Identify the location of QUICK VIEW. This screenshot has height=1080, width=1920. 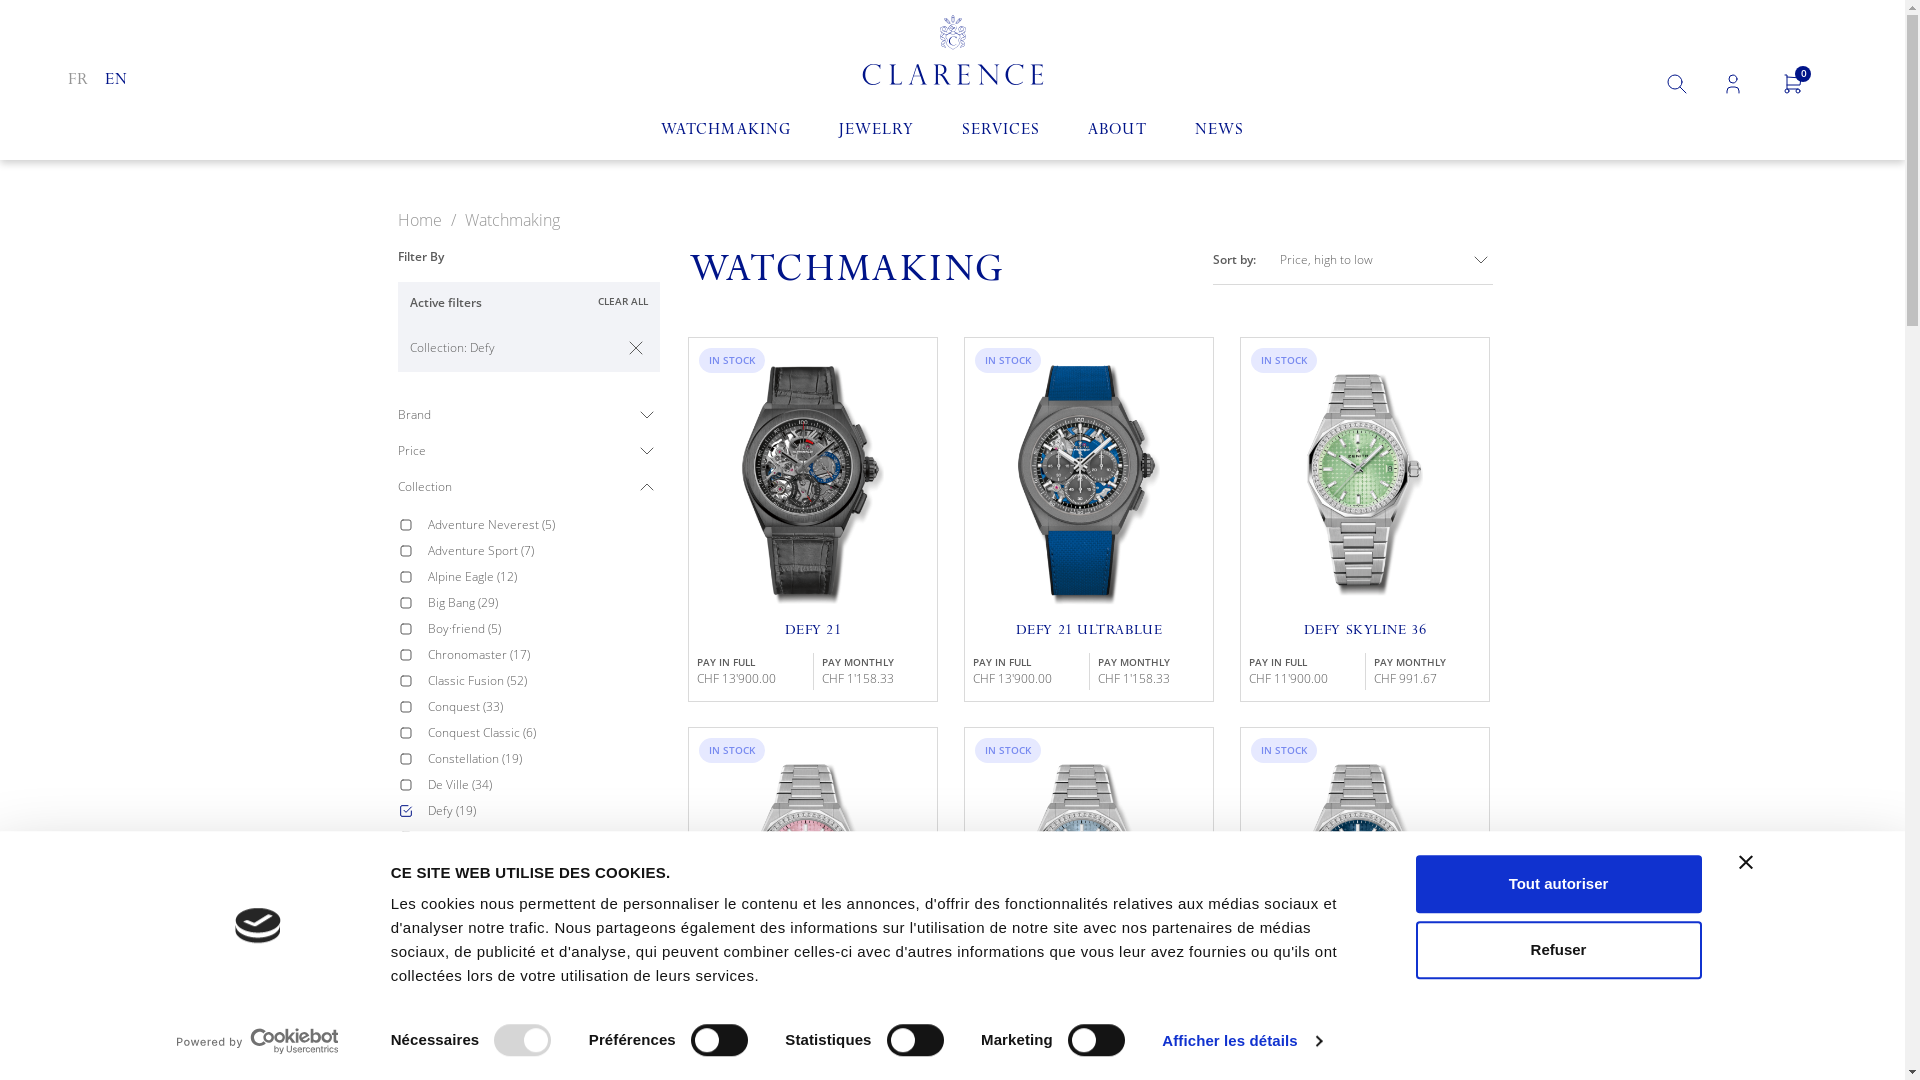
(1088, 668).